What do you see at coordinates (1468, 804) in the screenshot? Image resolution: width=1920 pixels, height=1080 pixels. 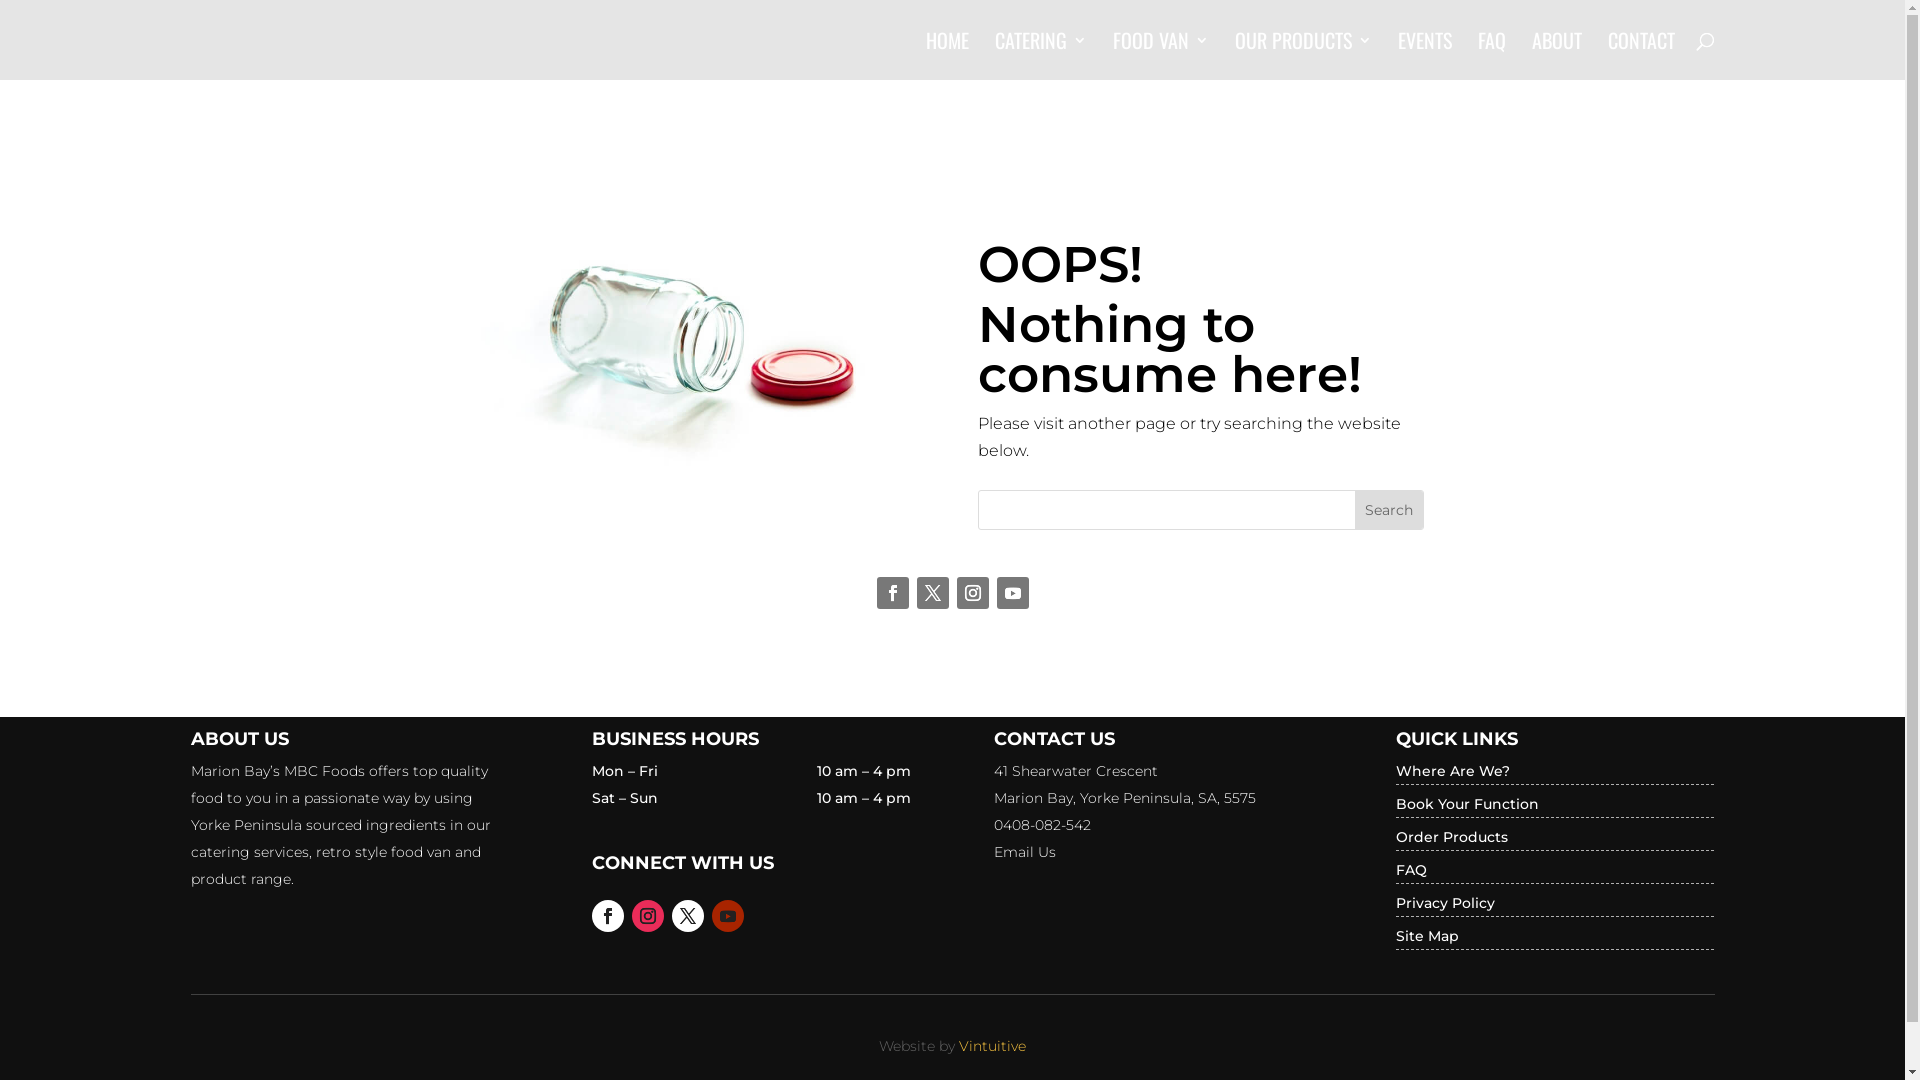 I see `Book Your Function` at bounding box center [1468, 804].